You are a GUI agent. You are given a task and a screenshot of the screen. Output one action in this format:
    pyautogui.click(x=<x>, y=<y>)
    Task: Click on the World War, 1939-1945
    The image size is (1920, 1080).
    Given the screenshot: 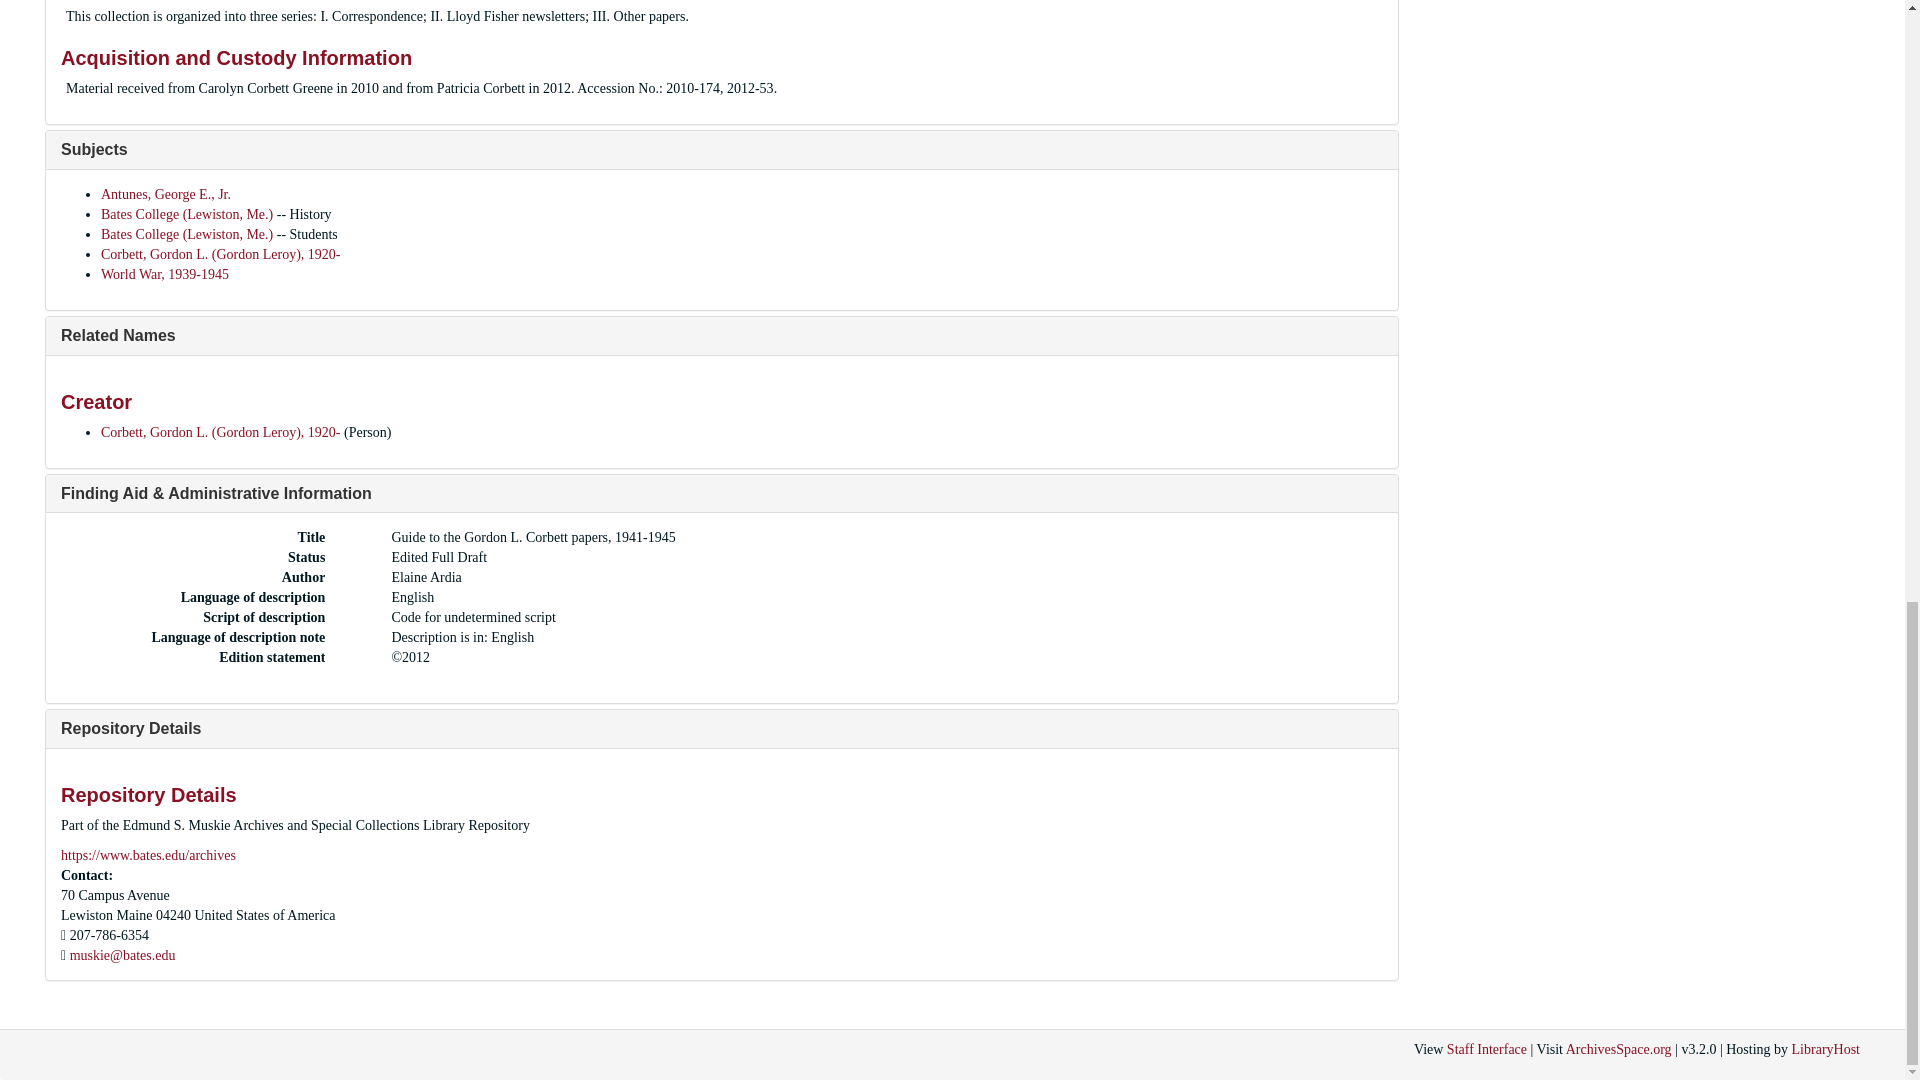 What is the action you would take?
    pyautogui.click(x=164, y=274)
    